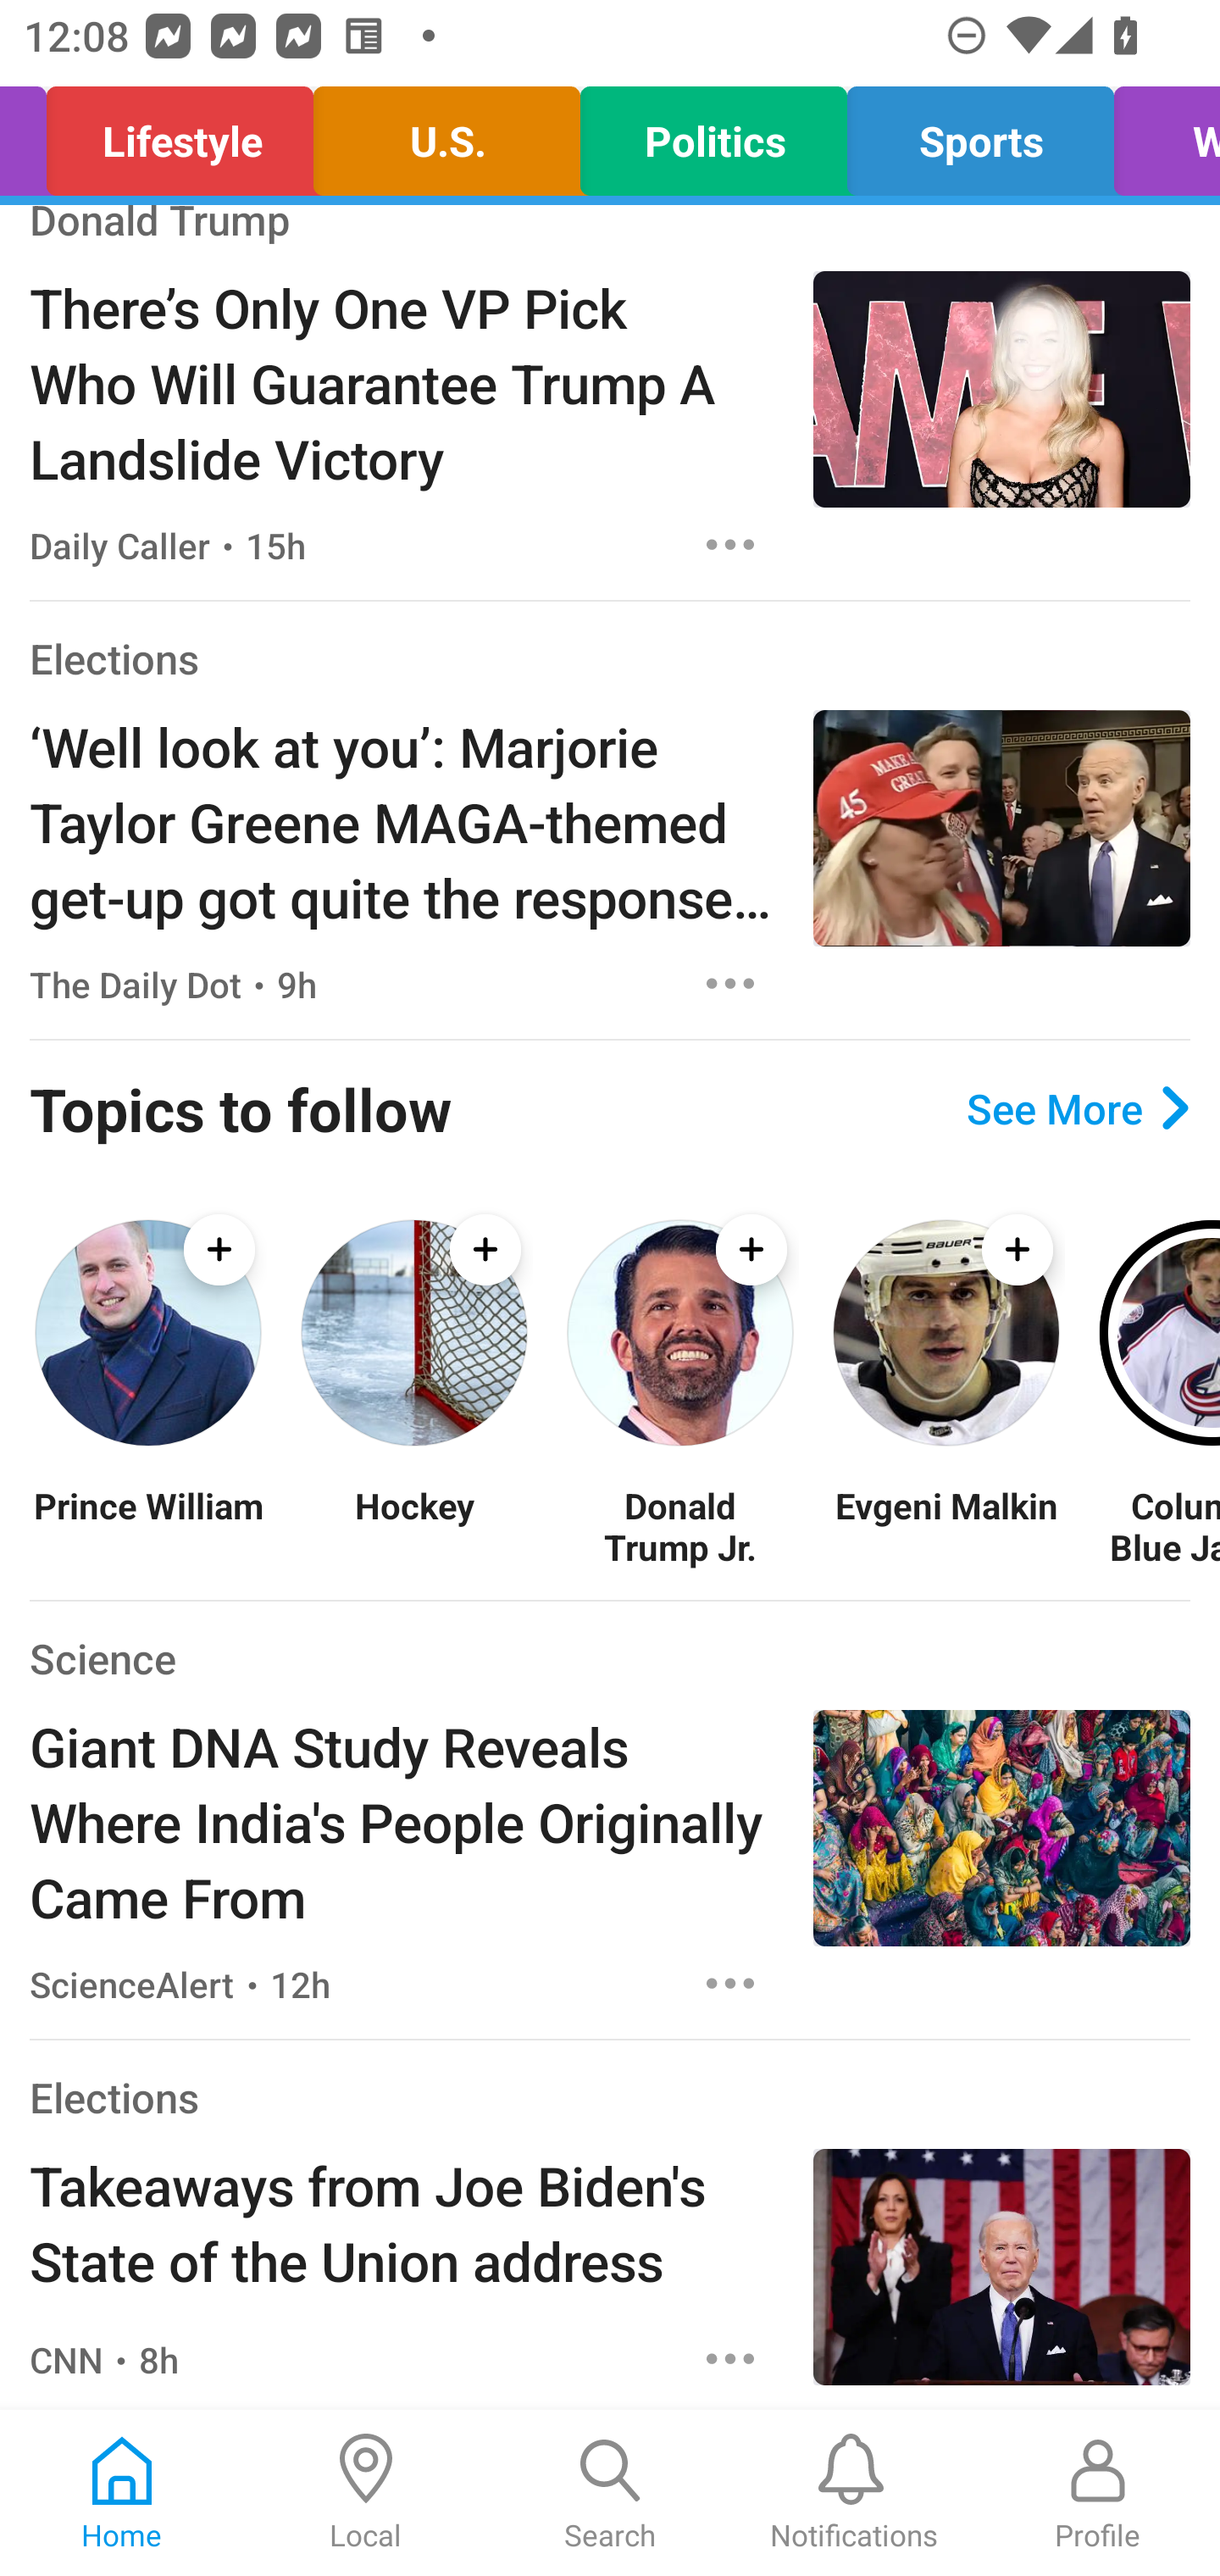  Describe the element at coordinates (114, 658) in the screenshot. I see `Elections` at that location.